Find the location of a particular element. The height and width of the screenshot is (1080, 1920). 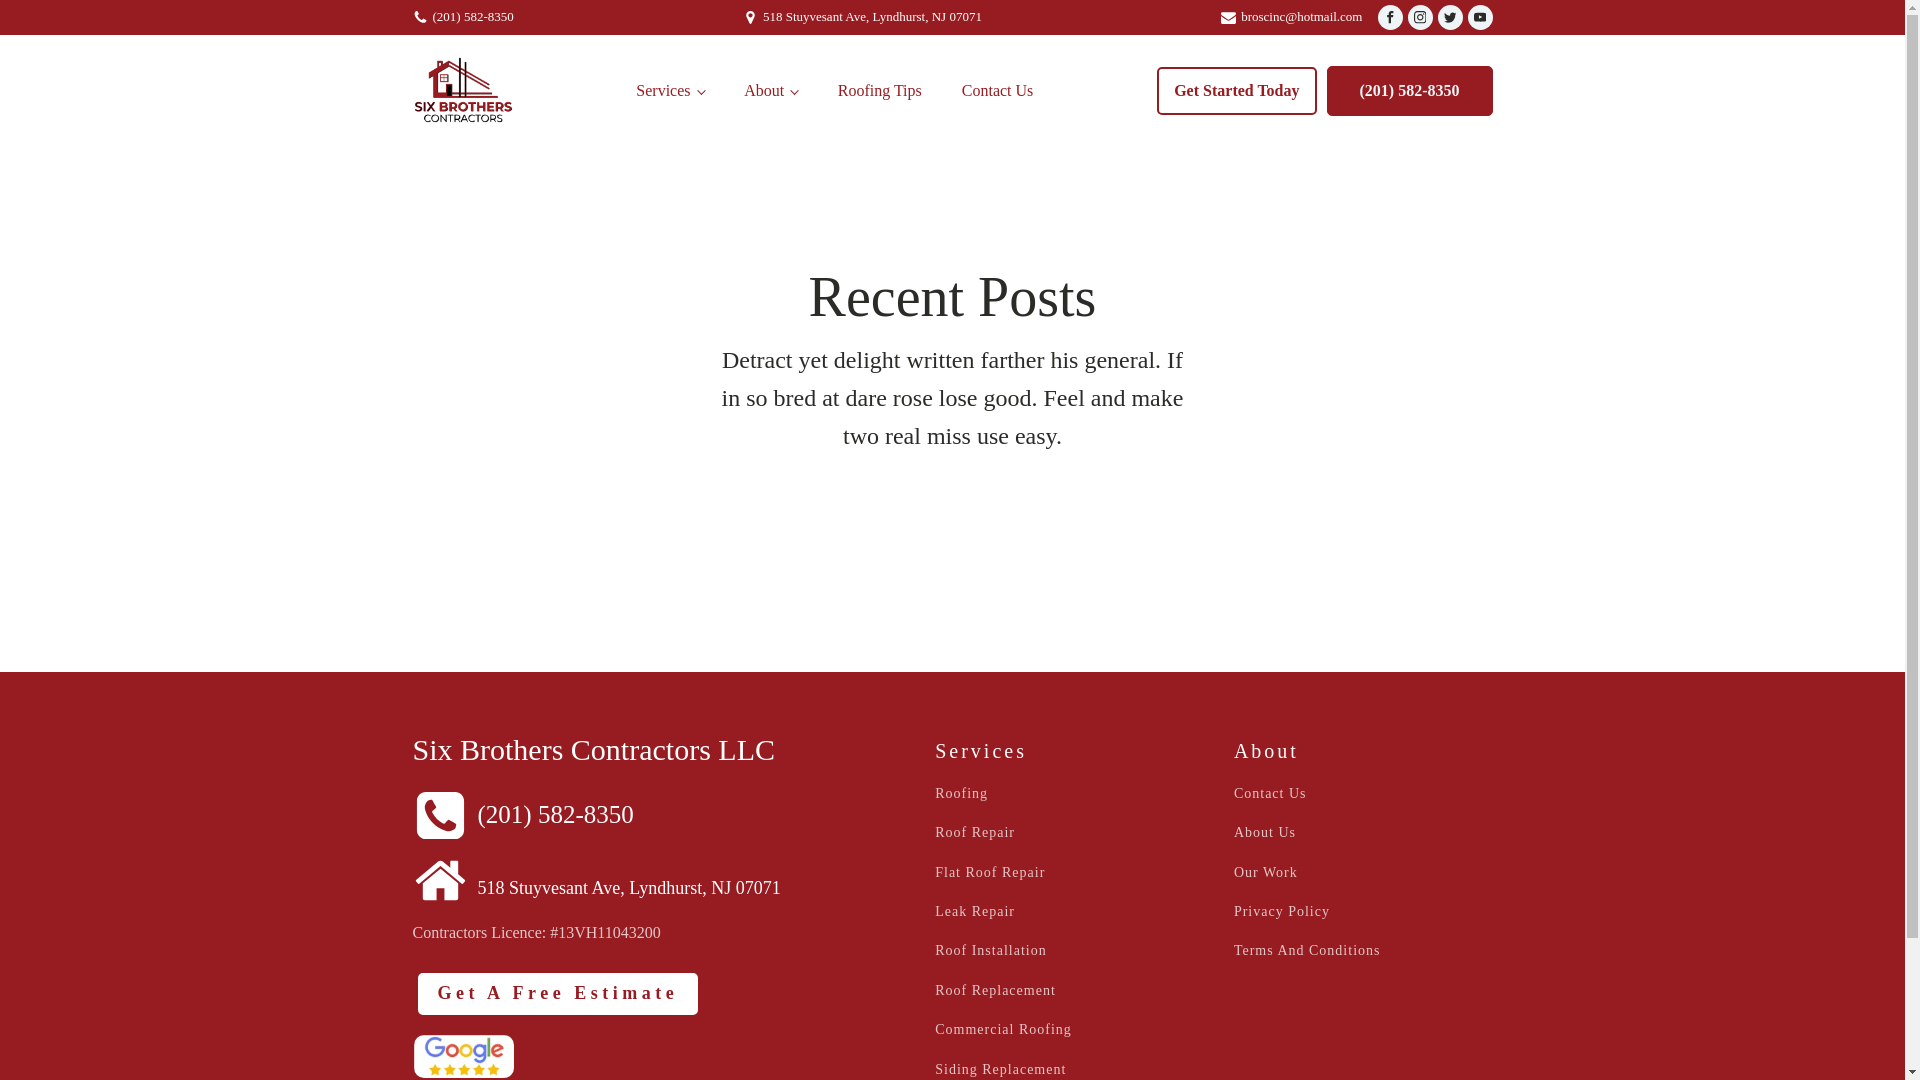

Commercial Roofing is located at coordinates (1003, 1028).